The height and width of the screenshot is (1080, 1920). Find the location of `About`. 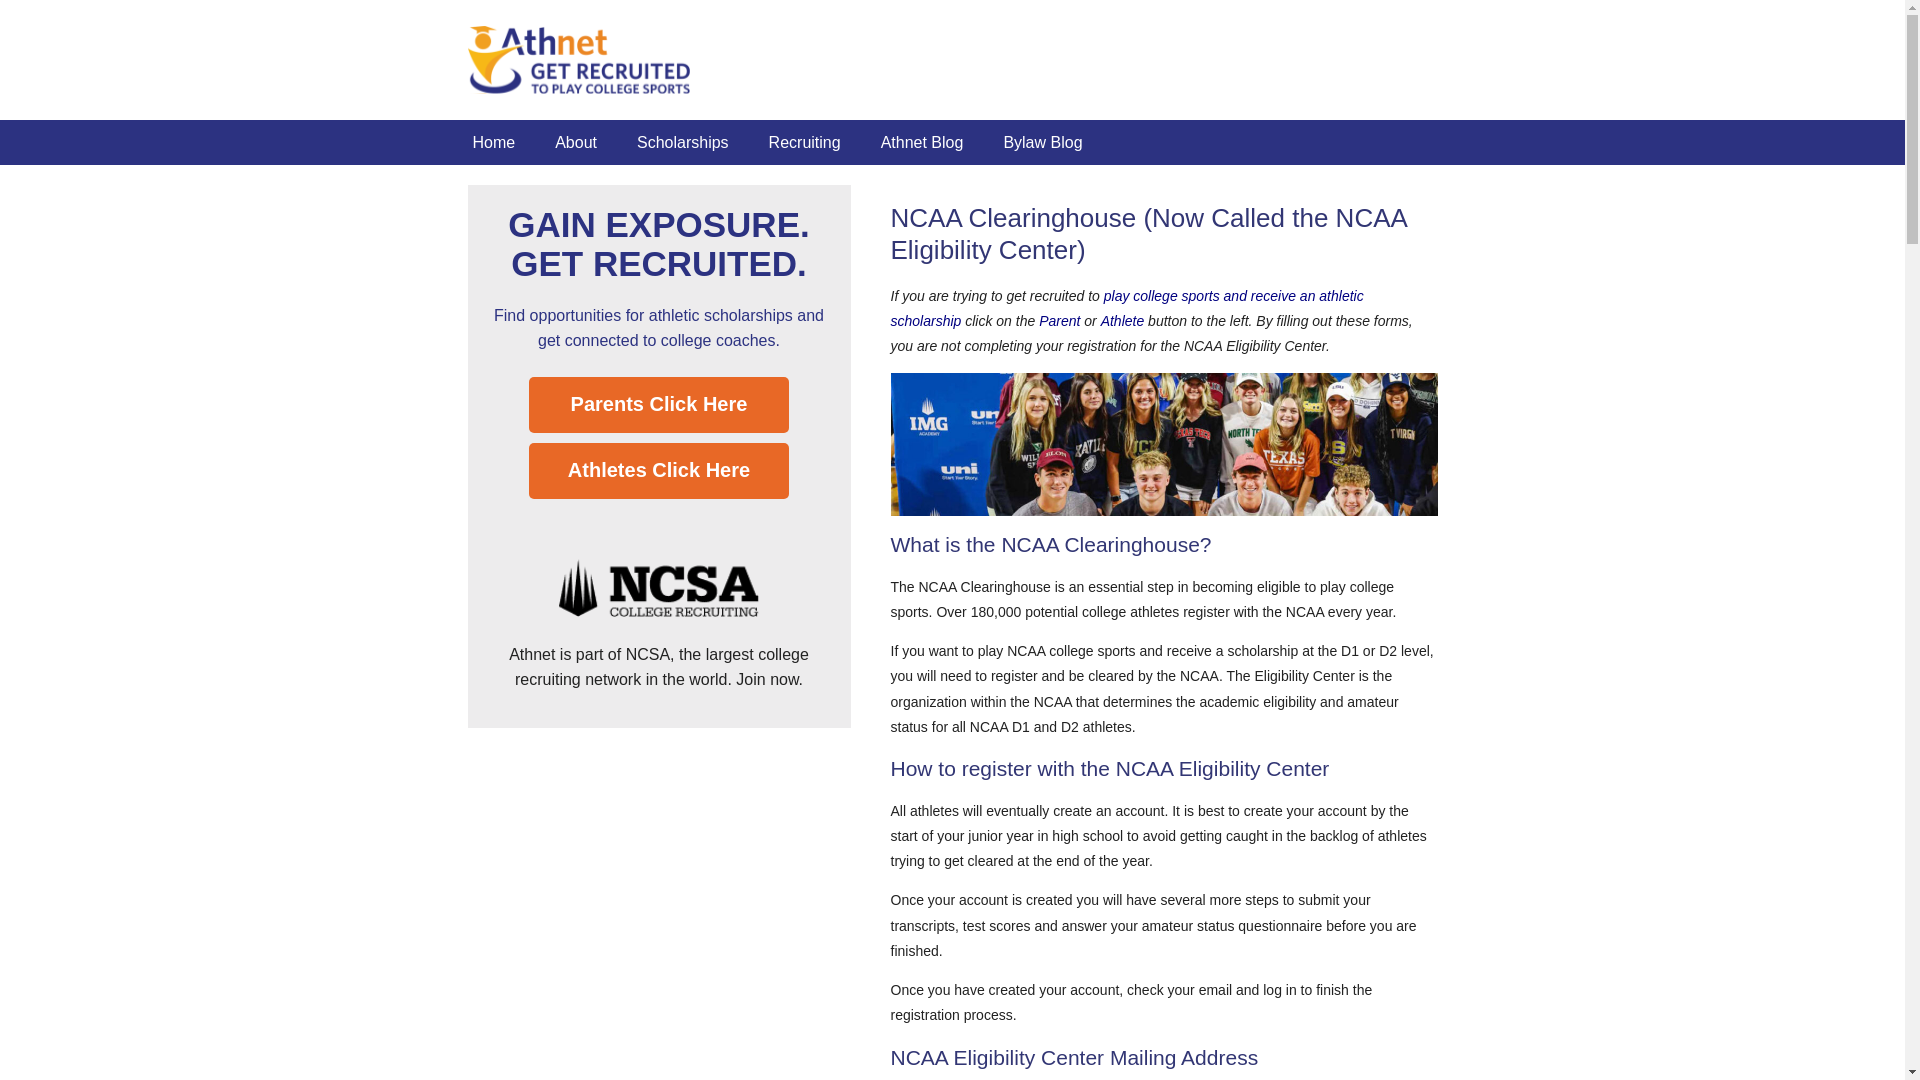

About is located at coordinates (576, 142).